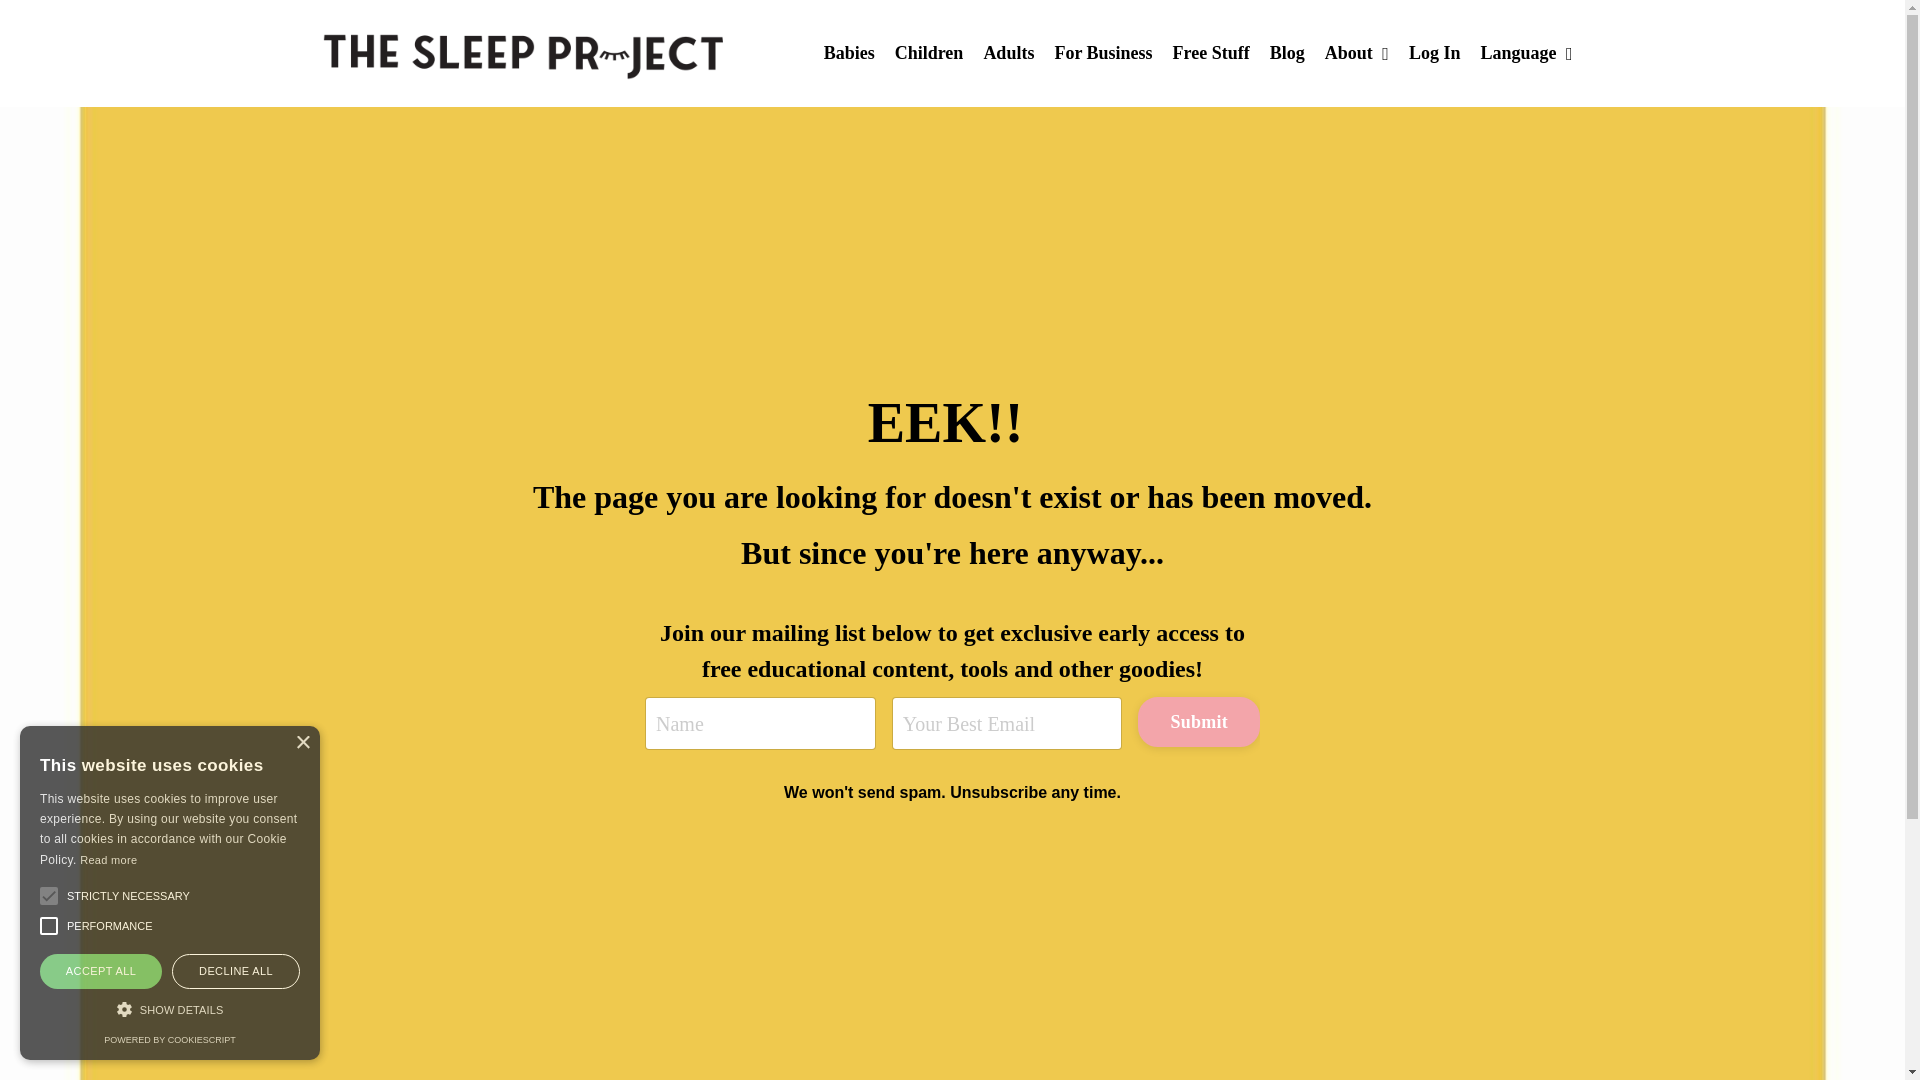  Describe the element at coordinates (1435, 52) in the screenshot. I see `Log In` at that location.